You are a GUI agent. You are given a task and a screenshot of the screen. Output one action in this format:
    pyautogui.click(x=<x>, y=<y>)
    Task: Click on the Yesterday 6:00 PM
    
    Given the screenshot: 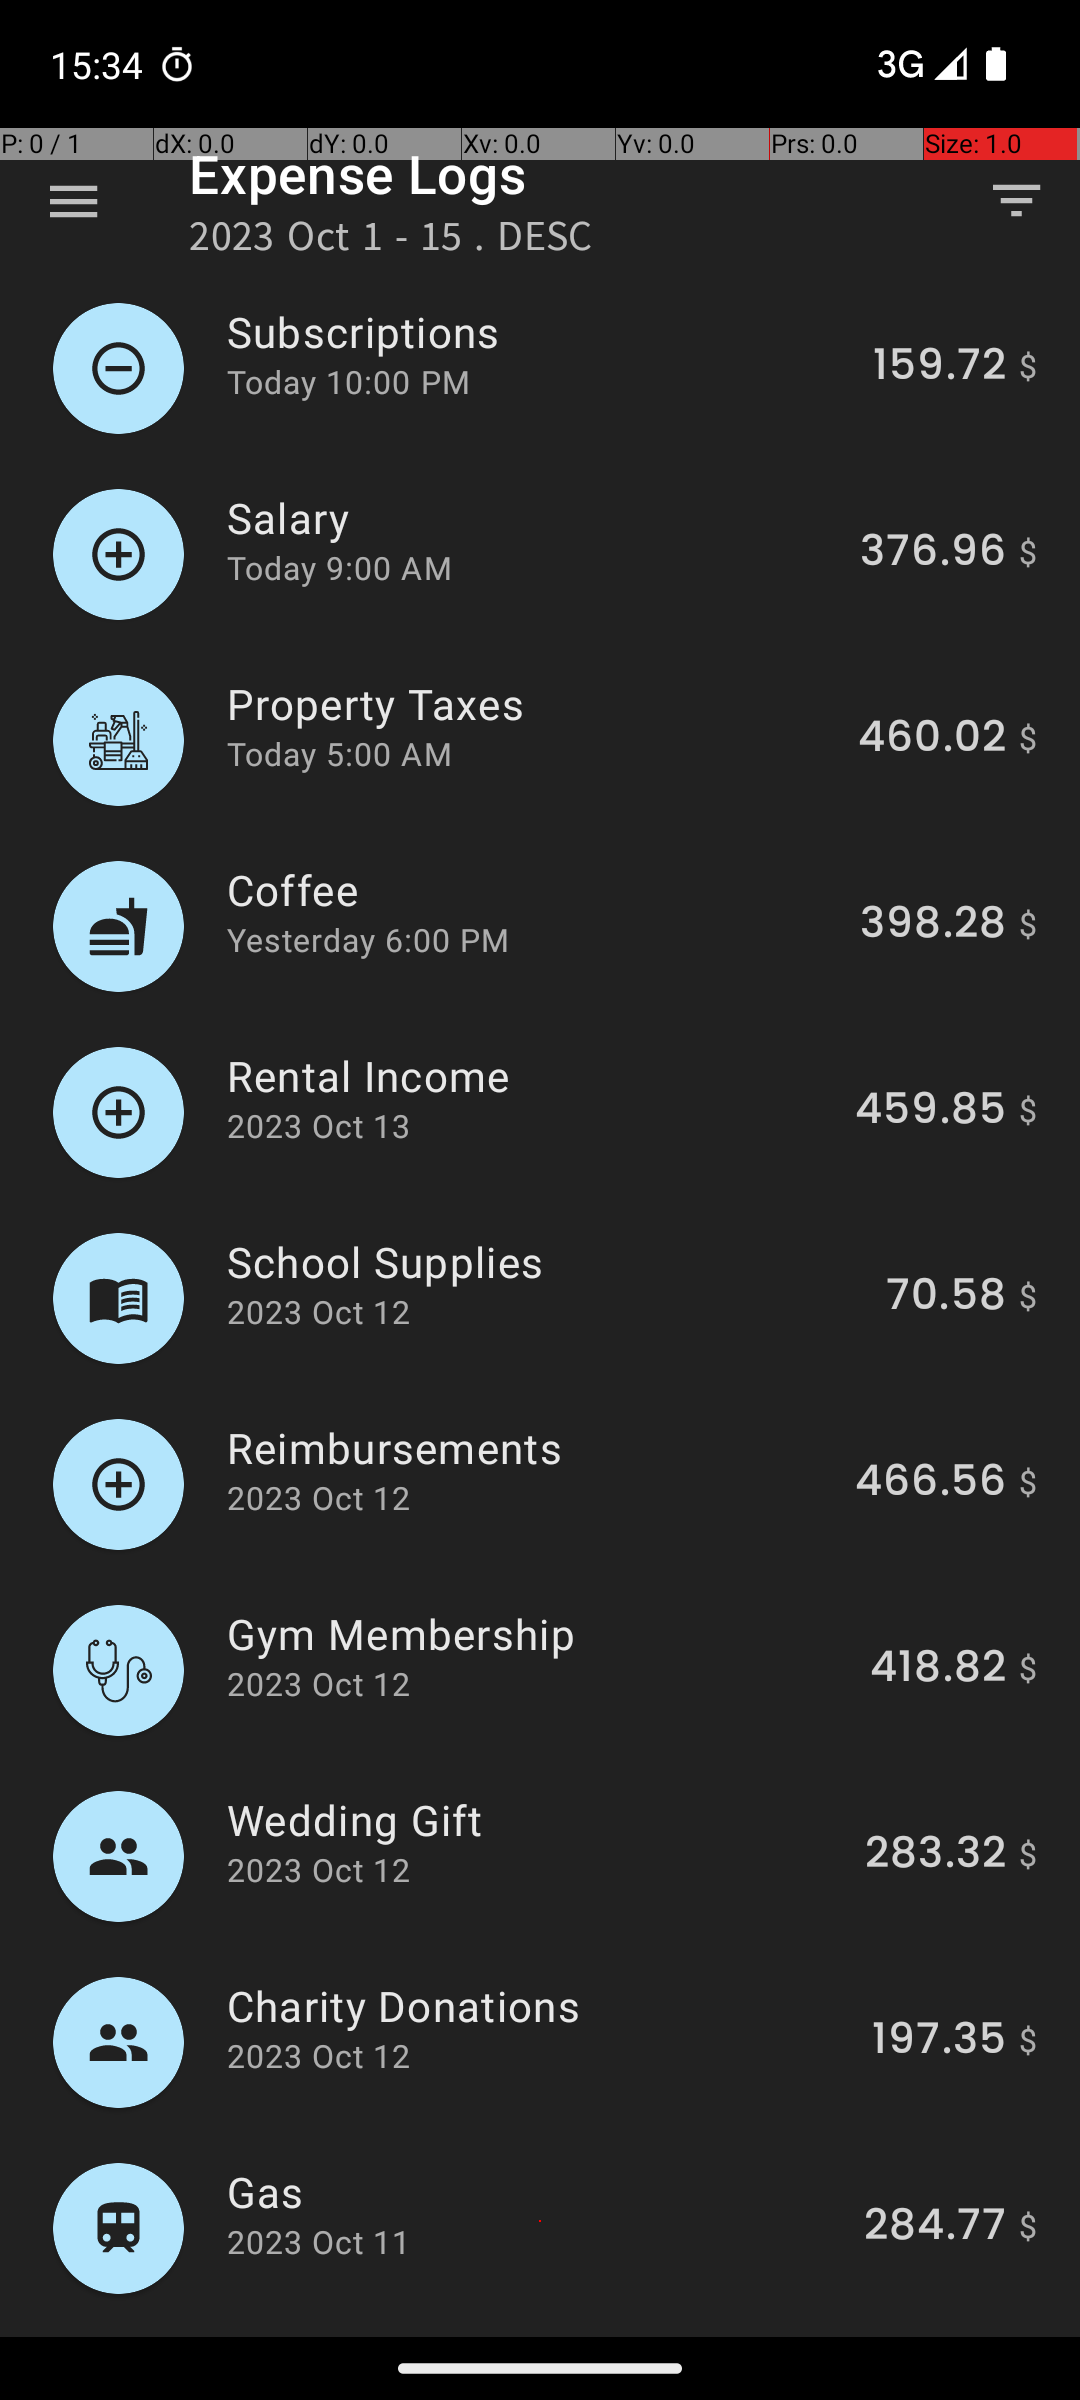 What is the action you would take?
    pyautogui.click(x=368, y=940)
    